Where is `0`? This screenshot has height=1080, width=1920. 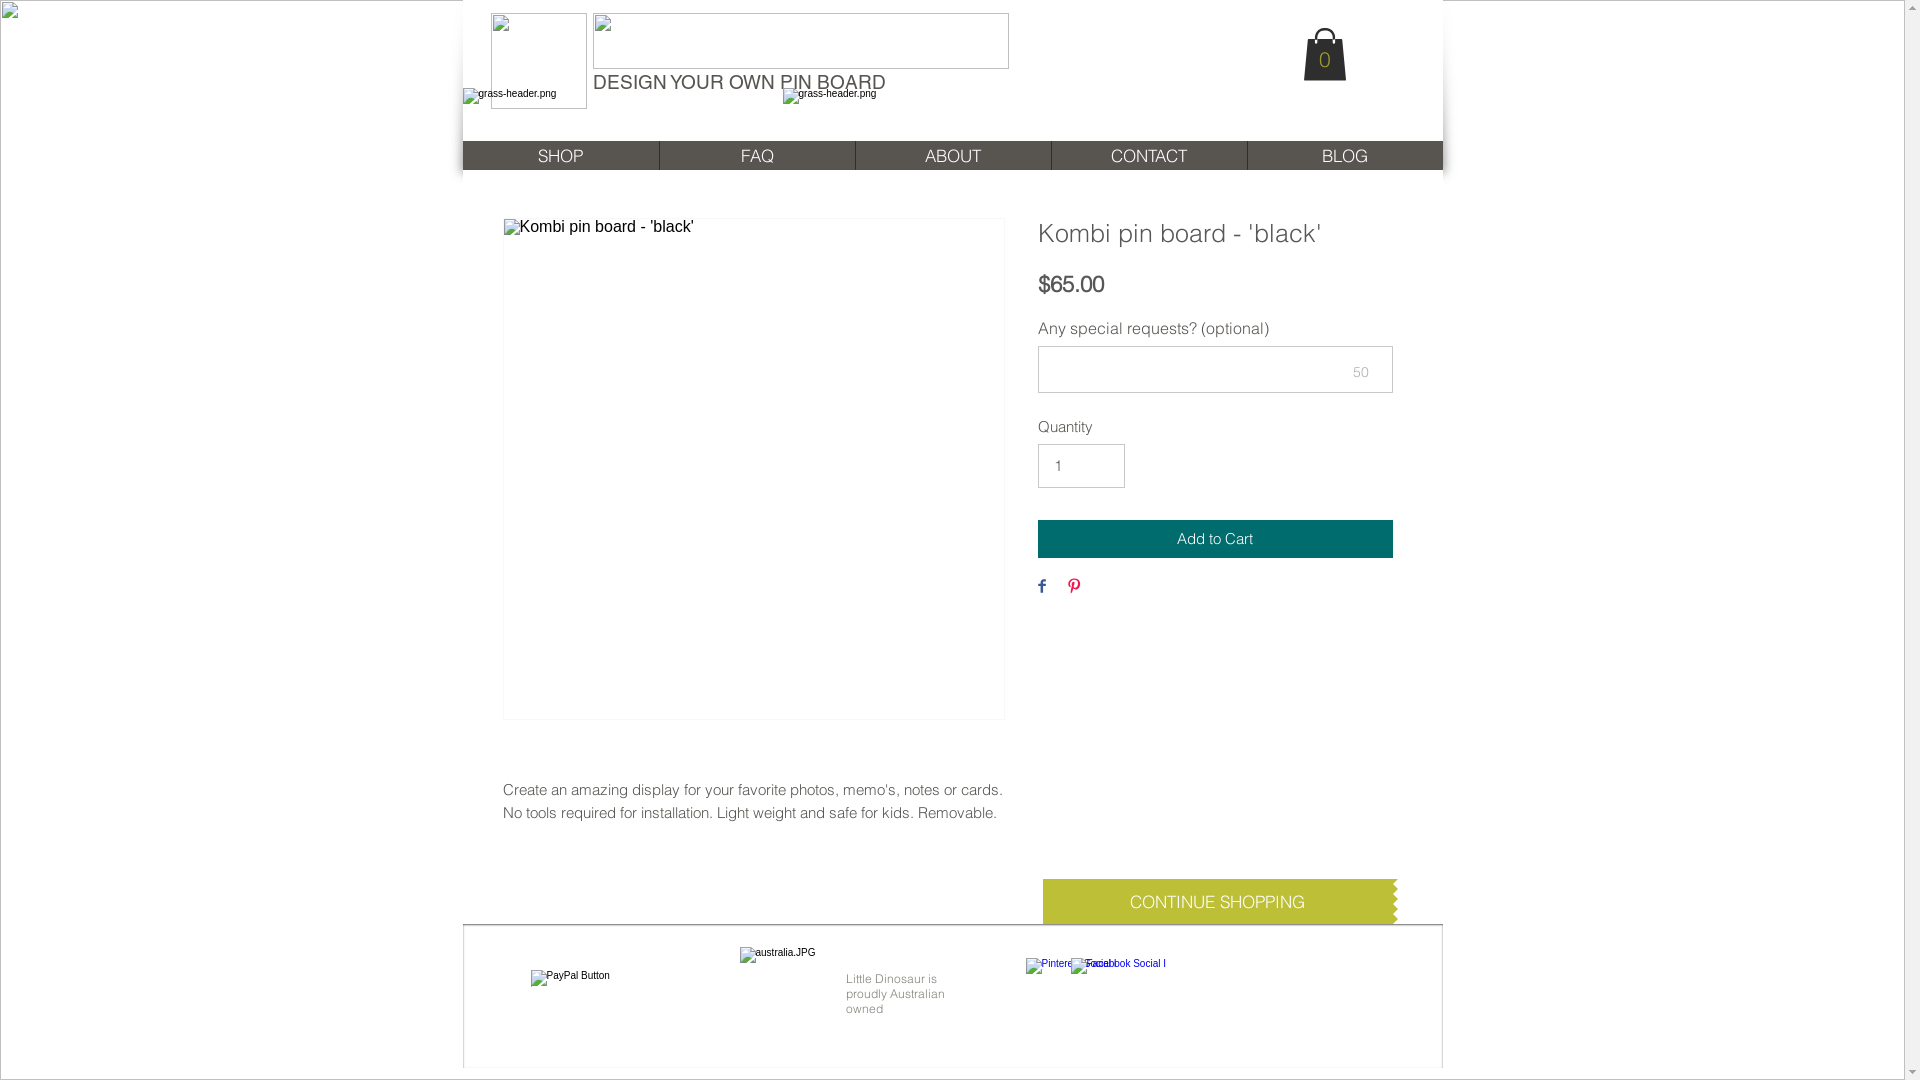 0 is located at coordinates (1324, 54).